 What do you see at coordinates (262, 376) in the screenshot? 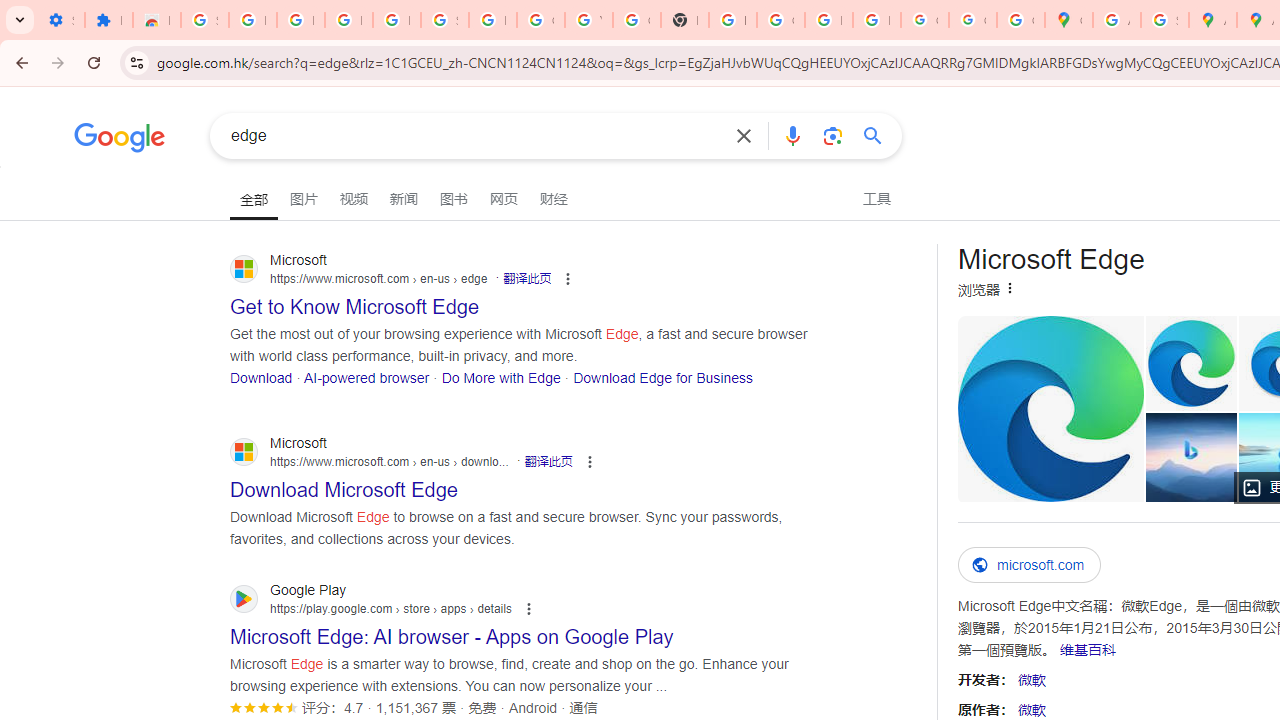
I see `Download` at bounding box center [262, 376].